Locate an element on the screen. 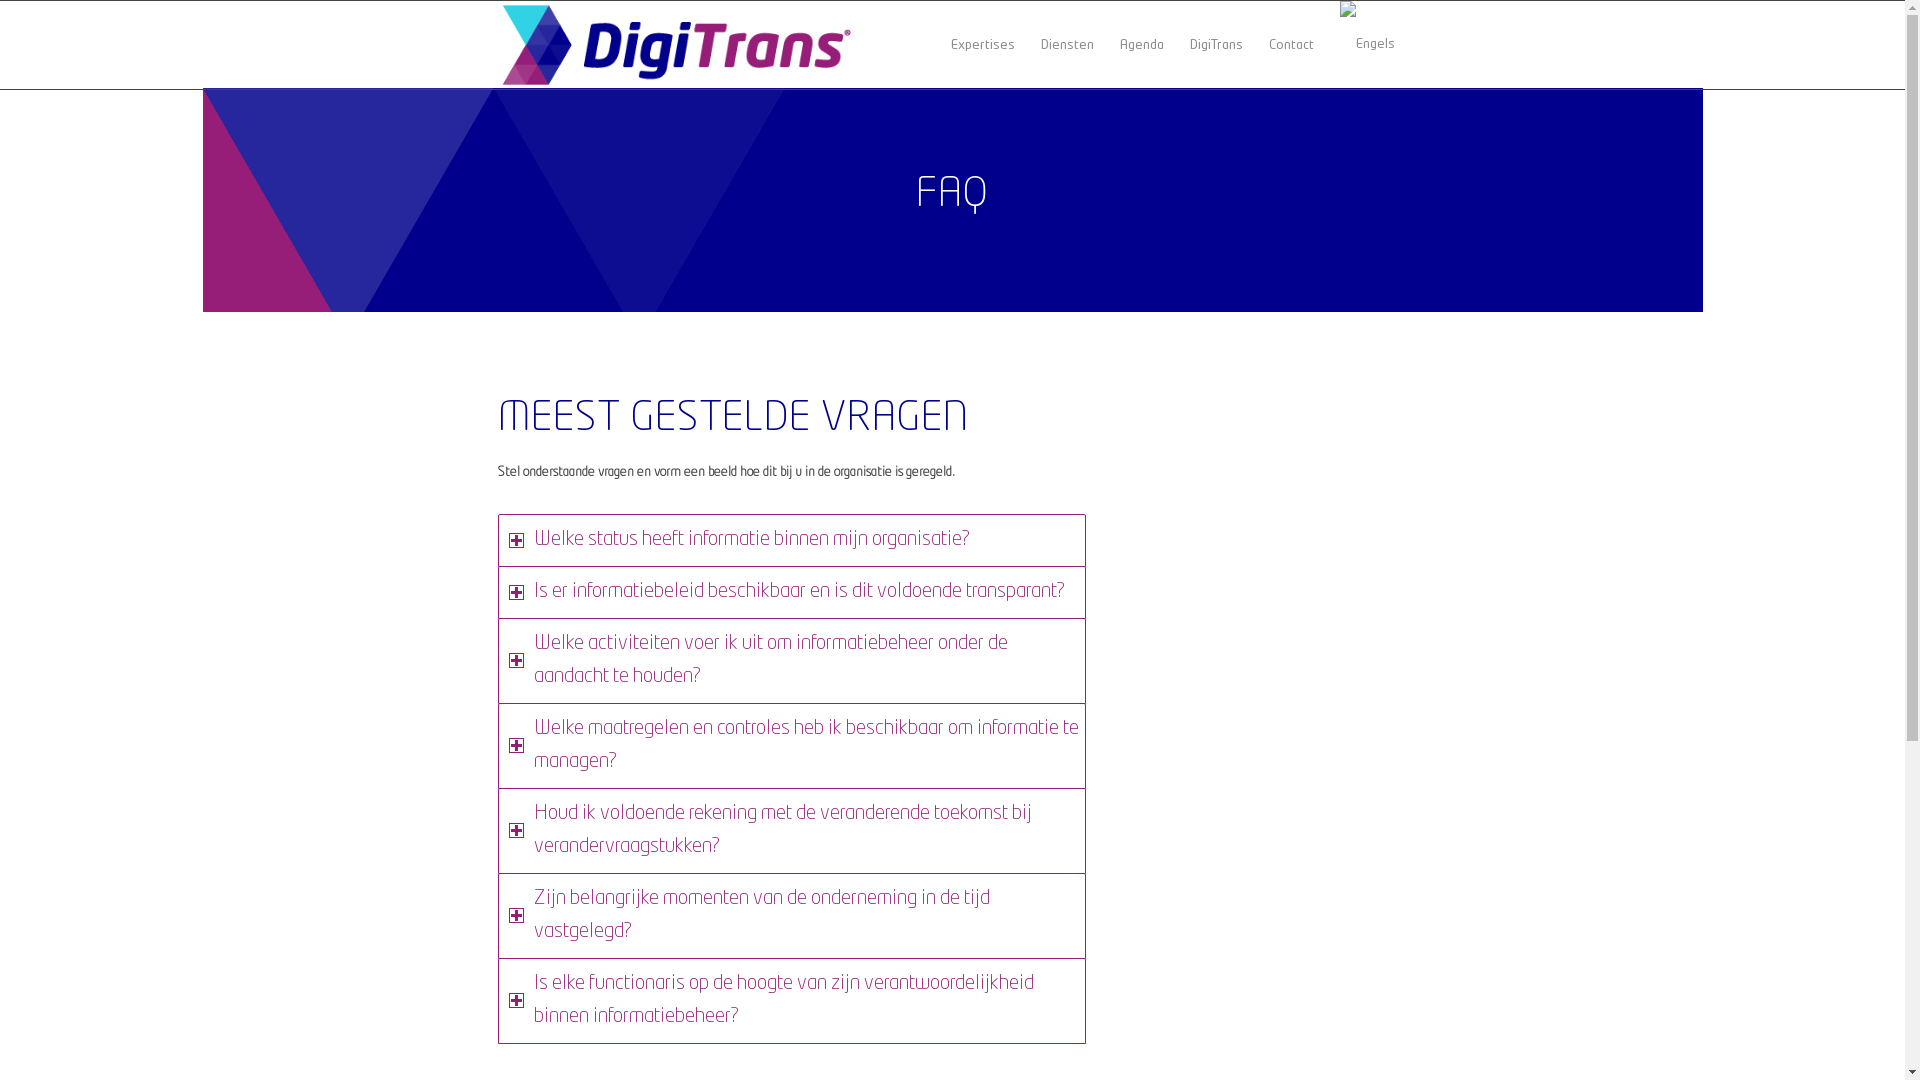 This screenshot has height=1080, width=1920. Expertises is located at coordinates (983, 45).